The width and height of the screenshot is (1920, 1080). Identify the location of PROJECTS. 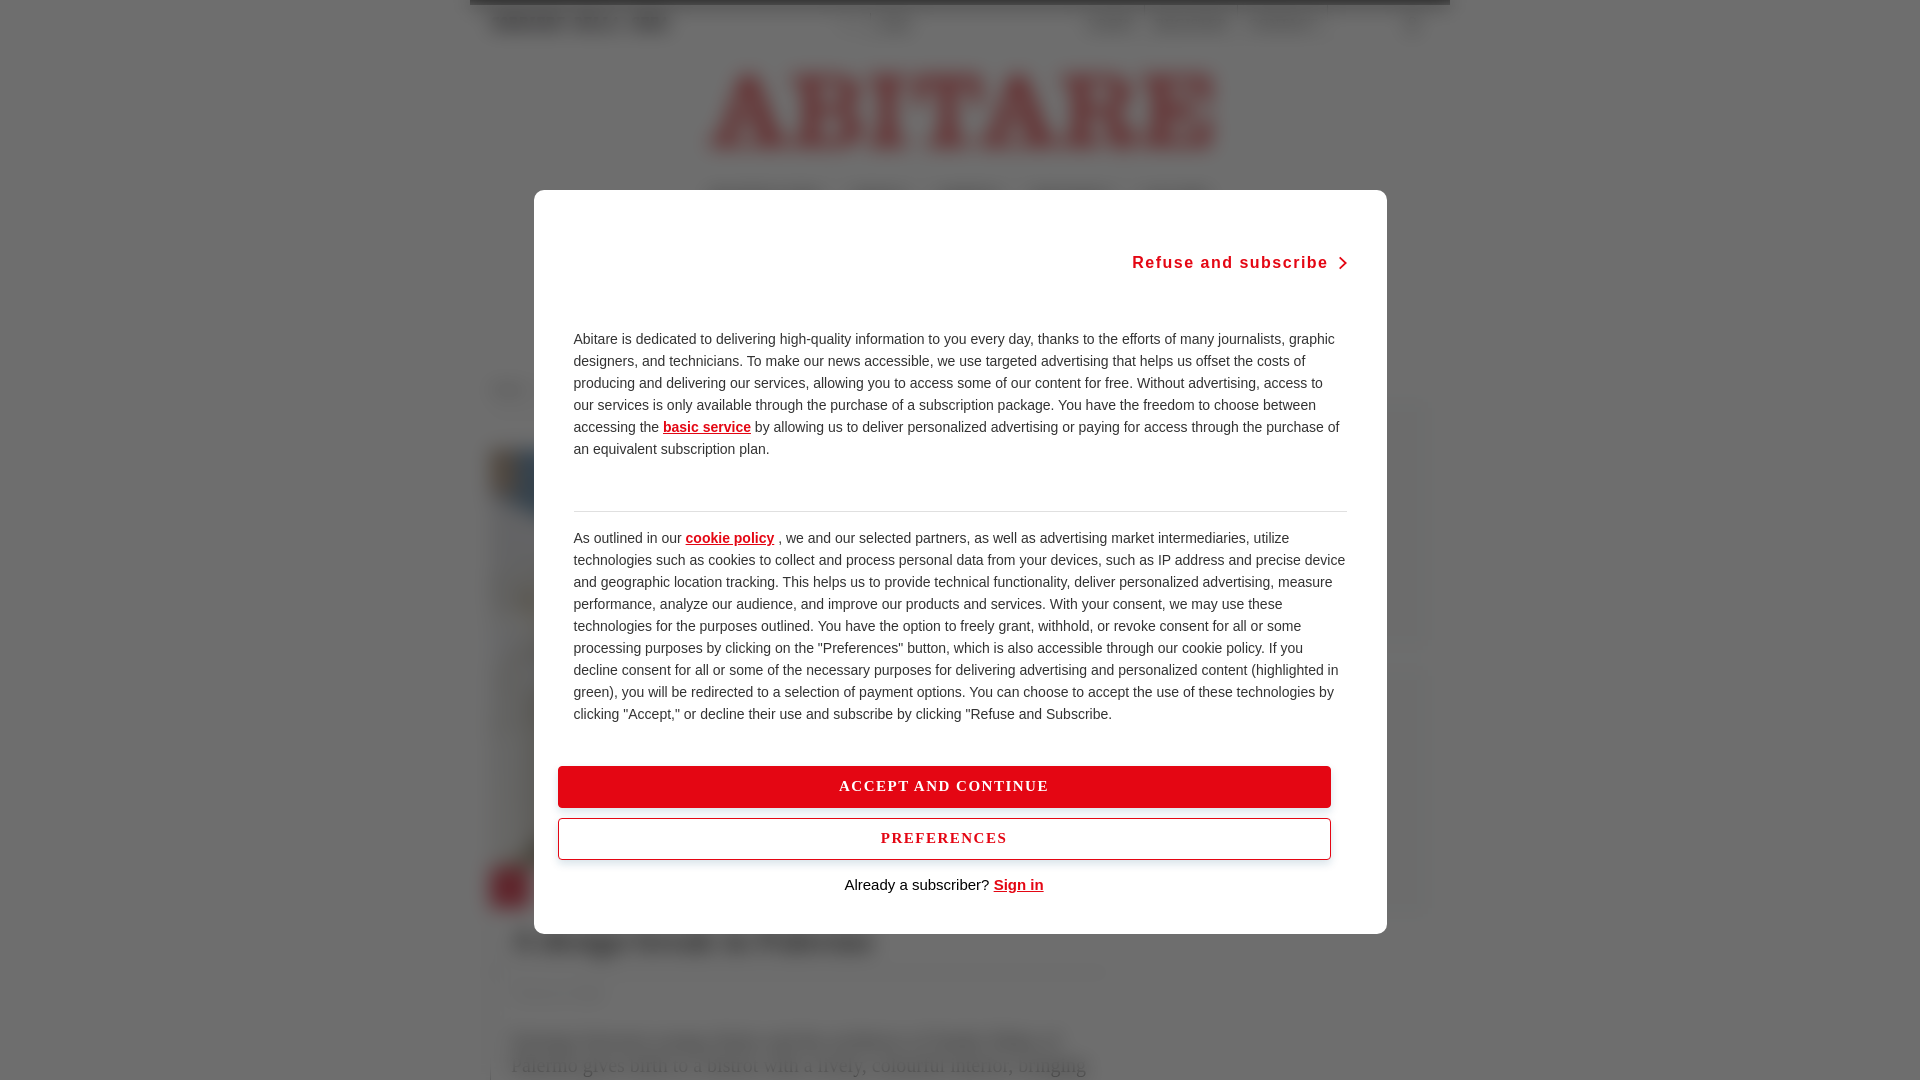
(580, 889).